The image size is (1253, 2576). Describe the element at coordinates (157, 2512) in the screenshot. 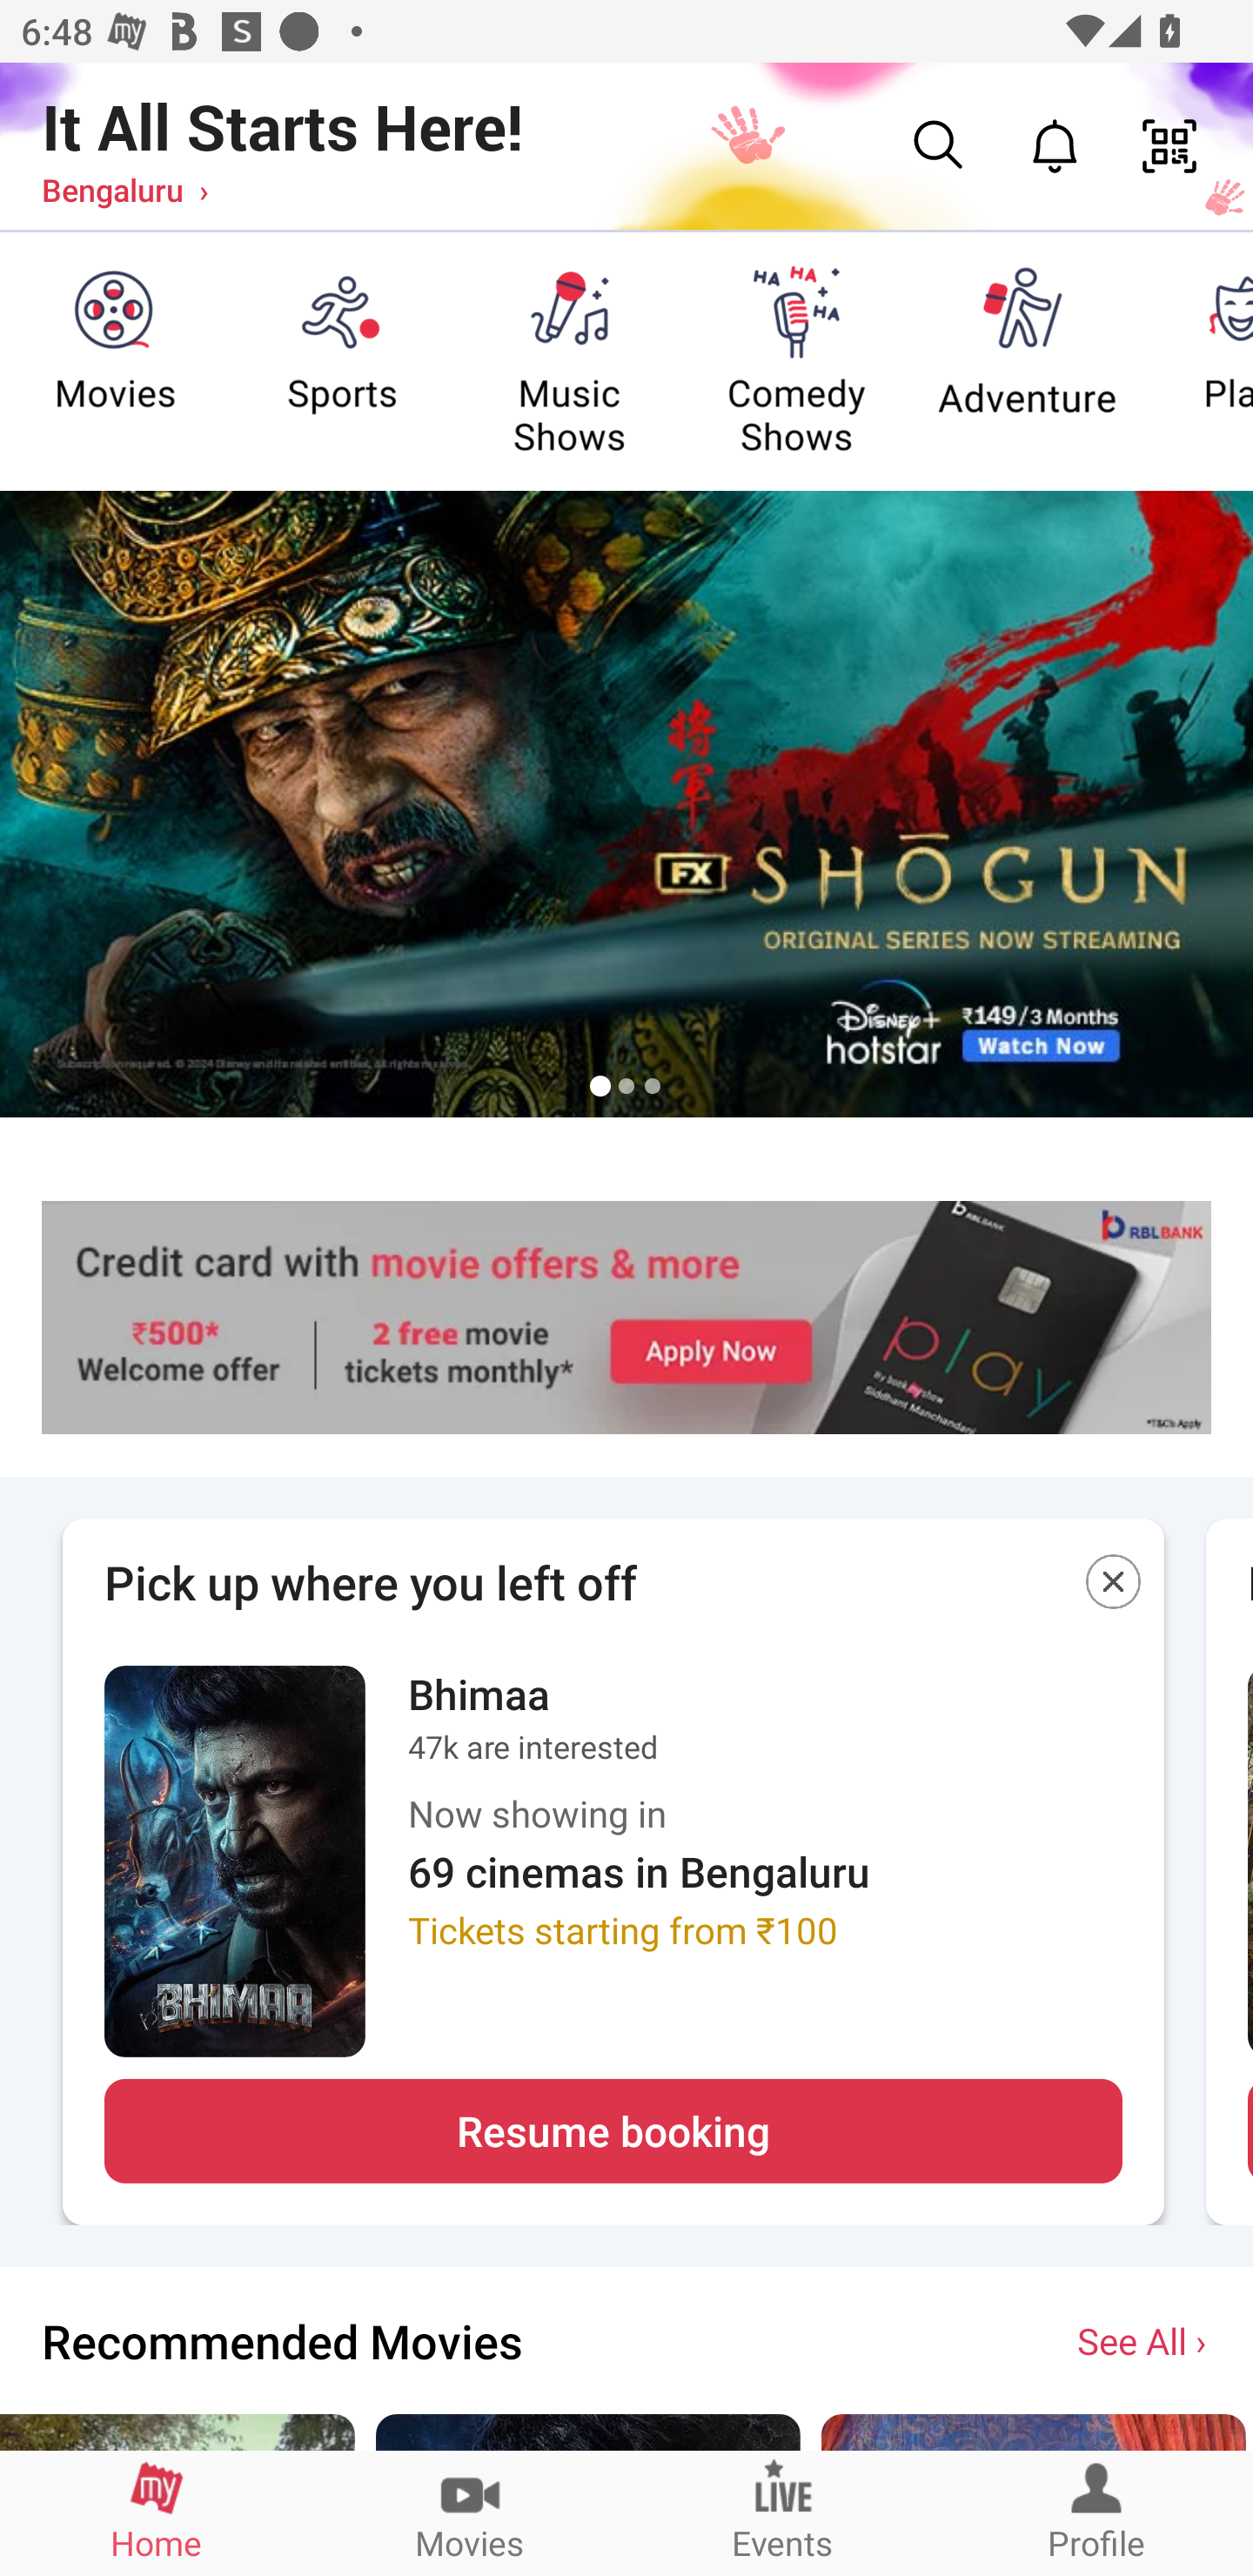

I see `Home` at that location.